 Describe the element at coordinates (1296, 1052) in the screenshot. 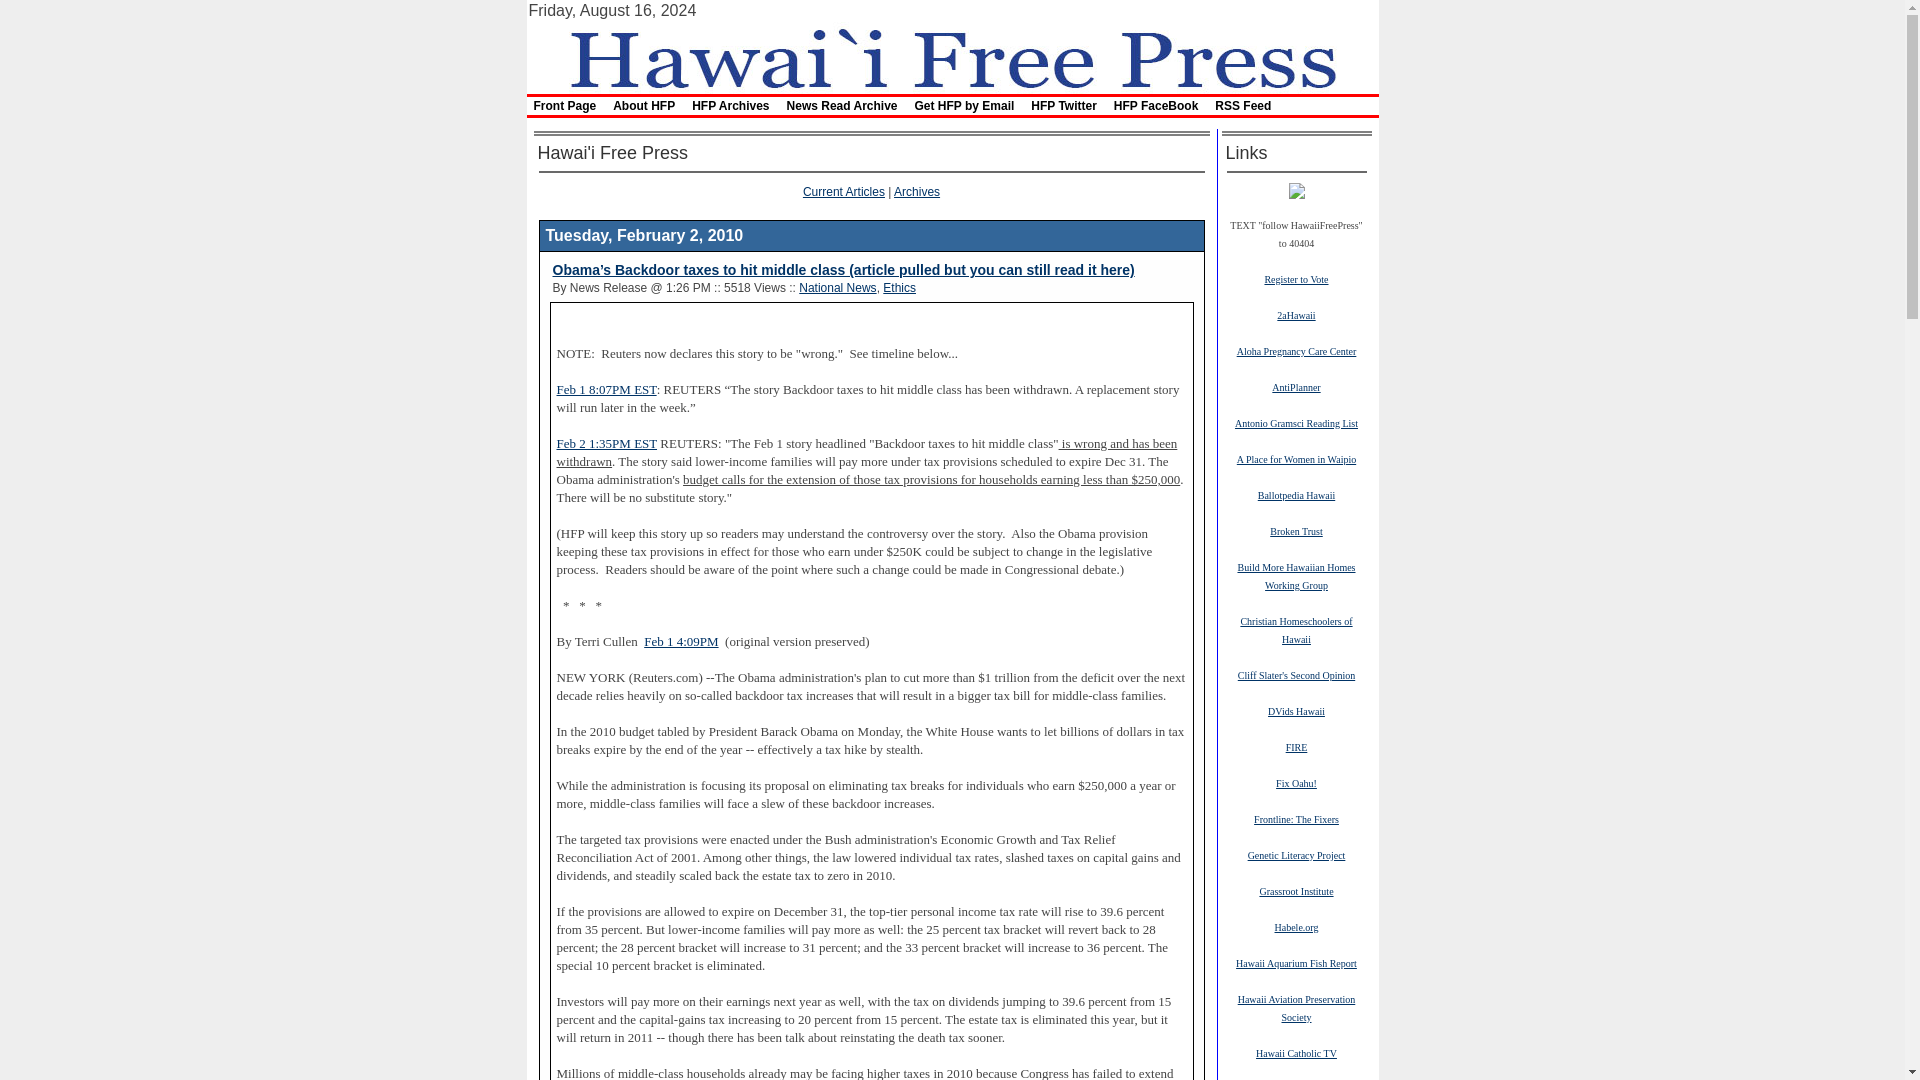

I see `Hawaii Catholic TV` at that location.